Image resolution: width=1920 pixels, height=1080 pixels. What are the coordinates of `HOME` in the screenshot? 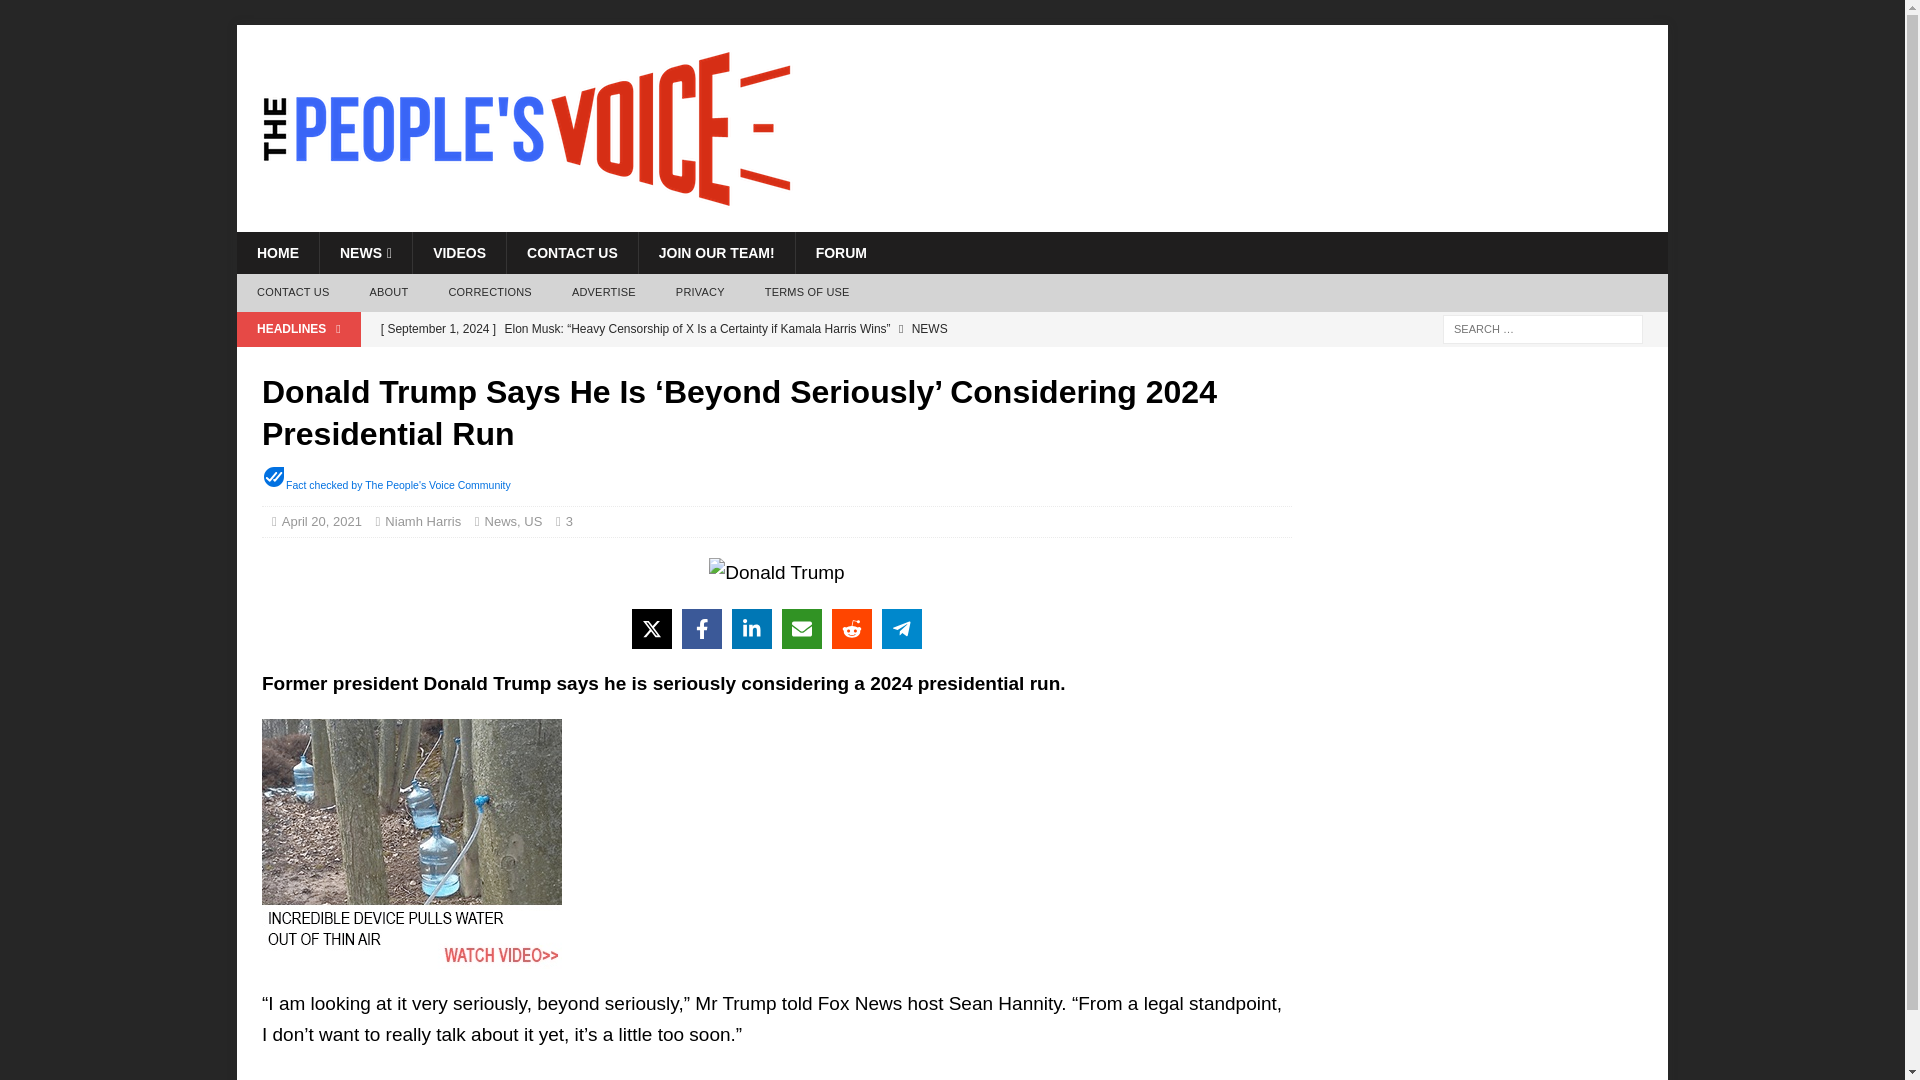 It's located at (277, 253).